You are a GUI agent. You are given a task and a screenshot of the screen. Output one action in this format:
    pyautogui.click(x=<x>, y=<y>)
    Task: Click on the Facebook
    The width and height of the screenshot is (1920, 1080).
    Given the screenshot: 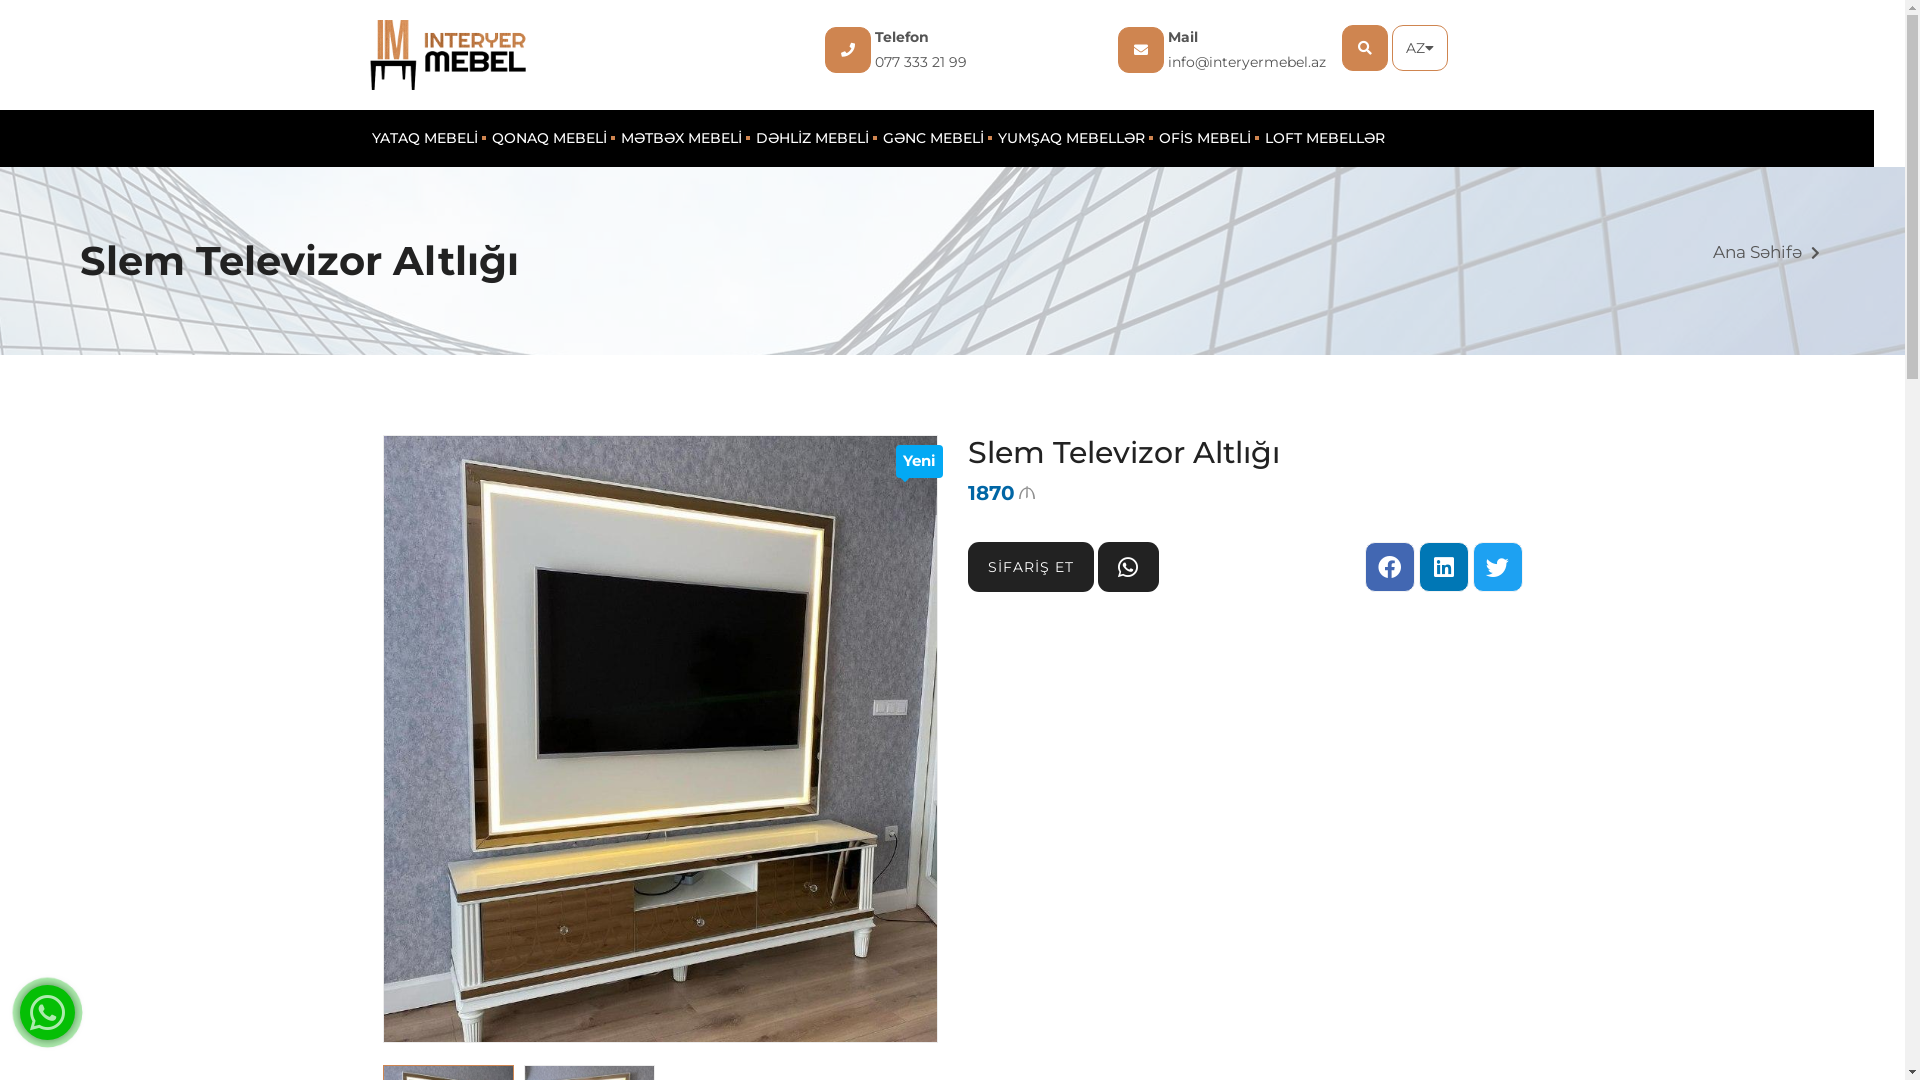 What is the action you would take?
    pyautogui.click(x=1389, y=567)
    